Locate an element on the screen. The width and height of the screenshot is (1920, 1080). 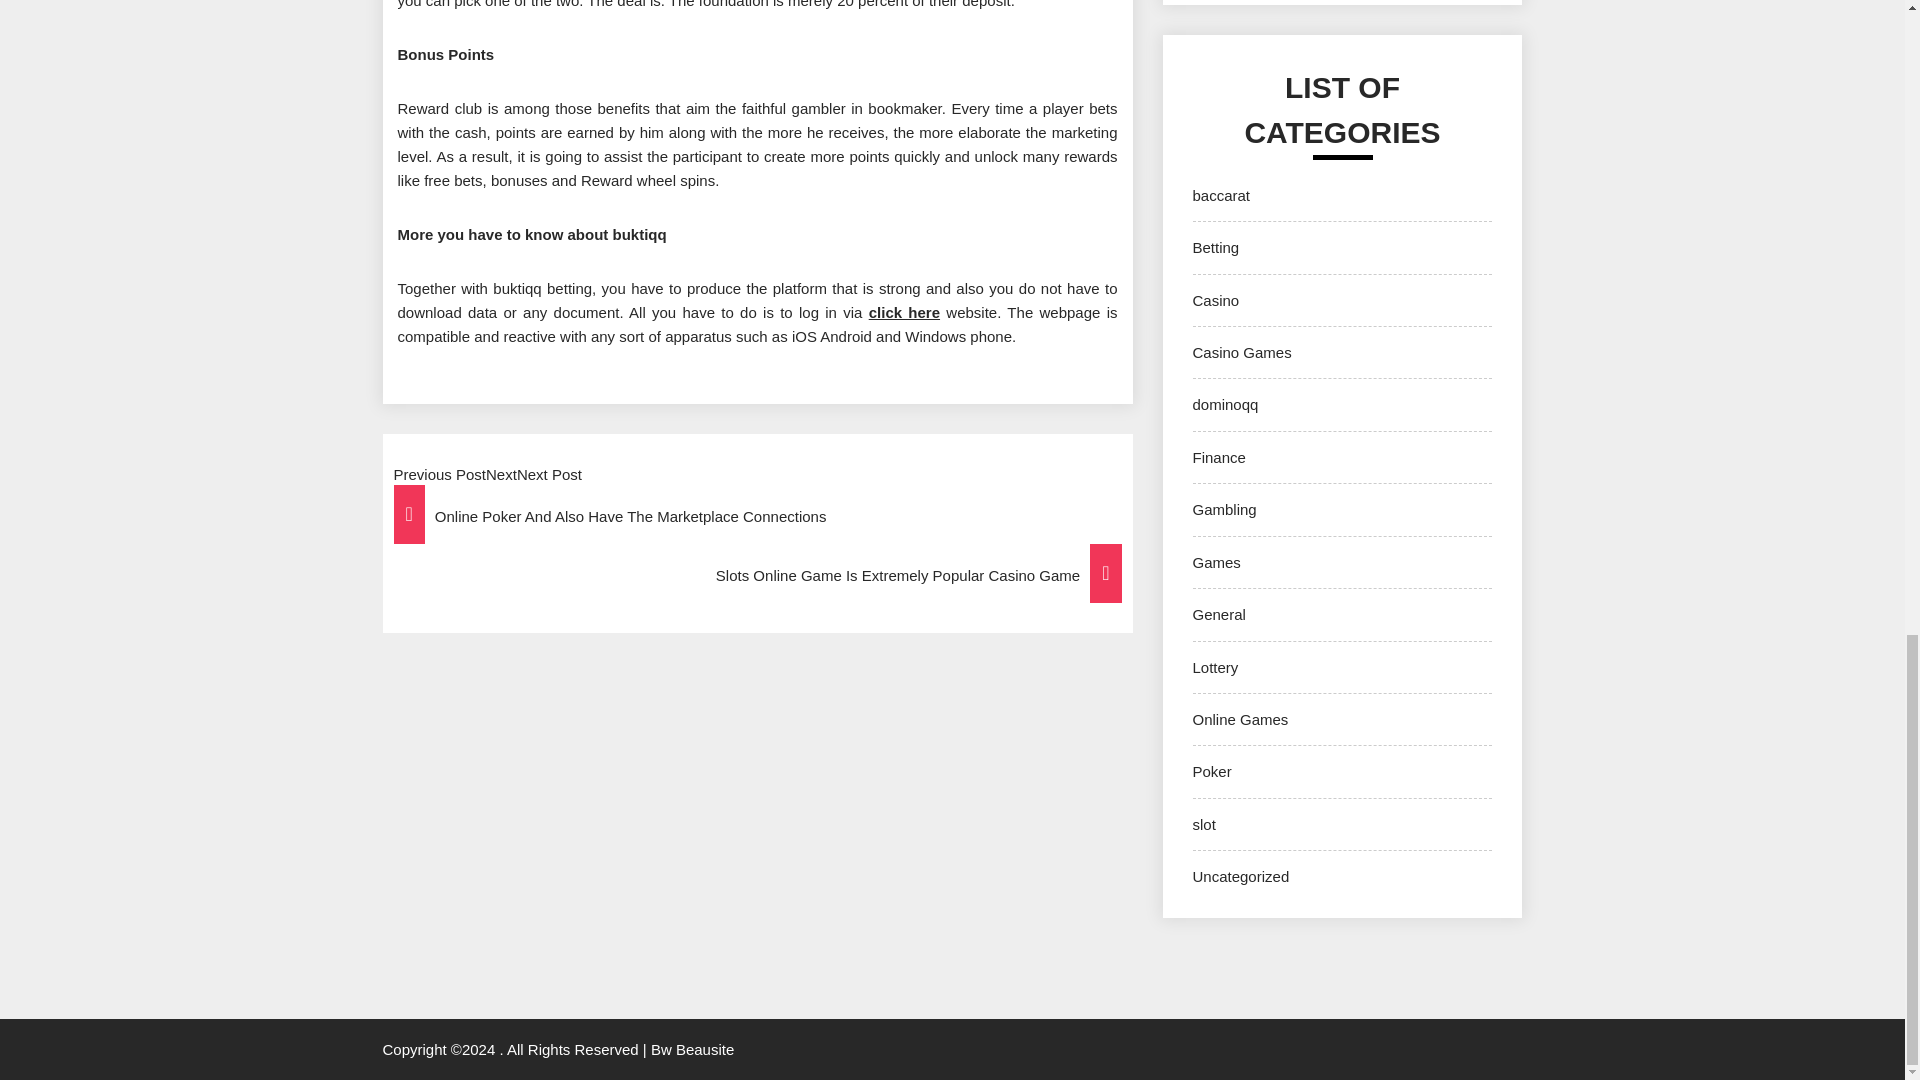
Games is located at coordinates (1216, 562).